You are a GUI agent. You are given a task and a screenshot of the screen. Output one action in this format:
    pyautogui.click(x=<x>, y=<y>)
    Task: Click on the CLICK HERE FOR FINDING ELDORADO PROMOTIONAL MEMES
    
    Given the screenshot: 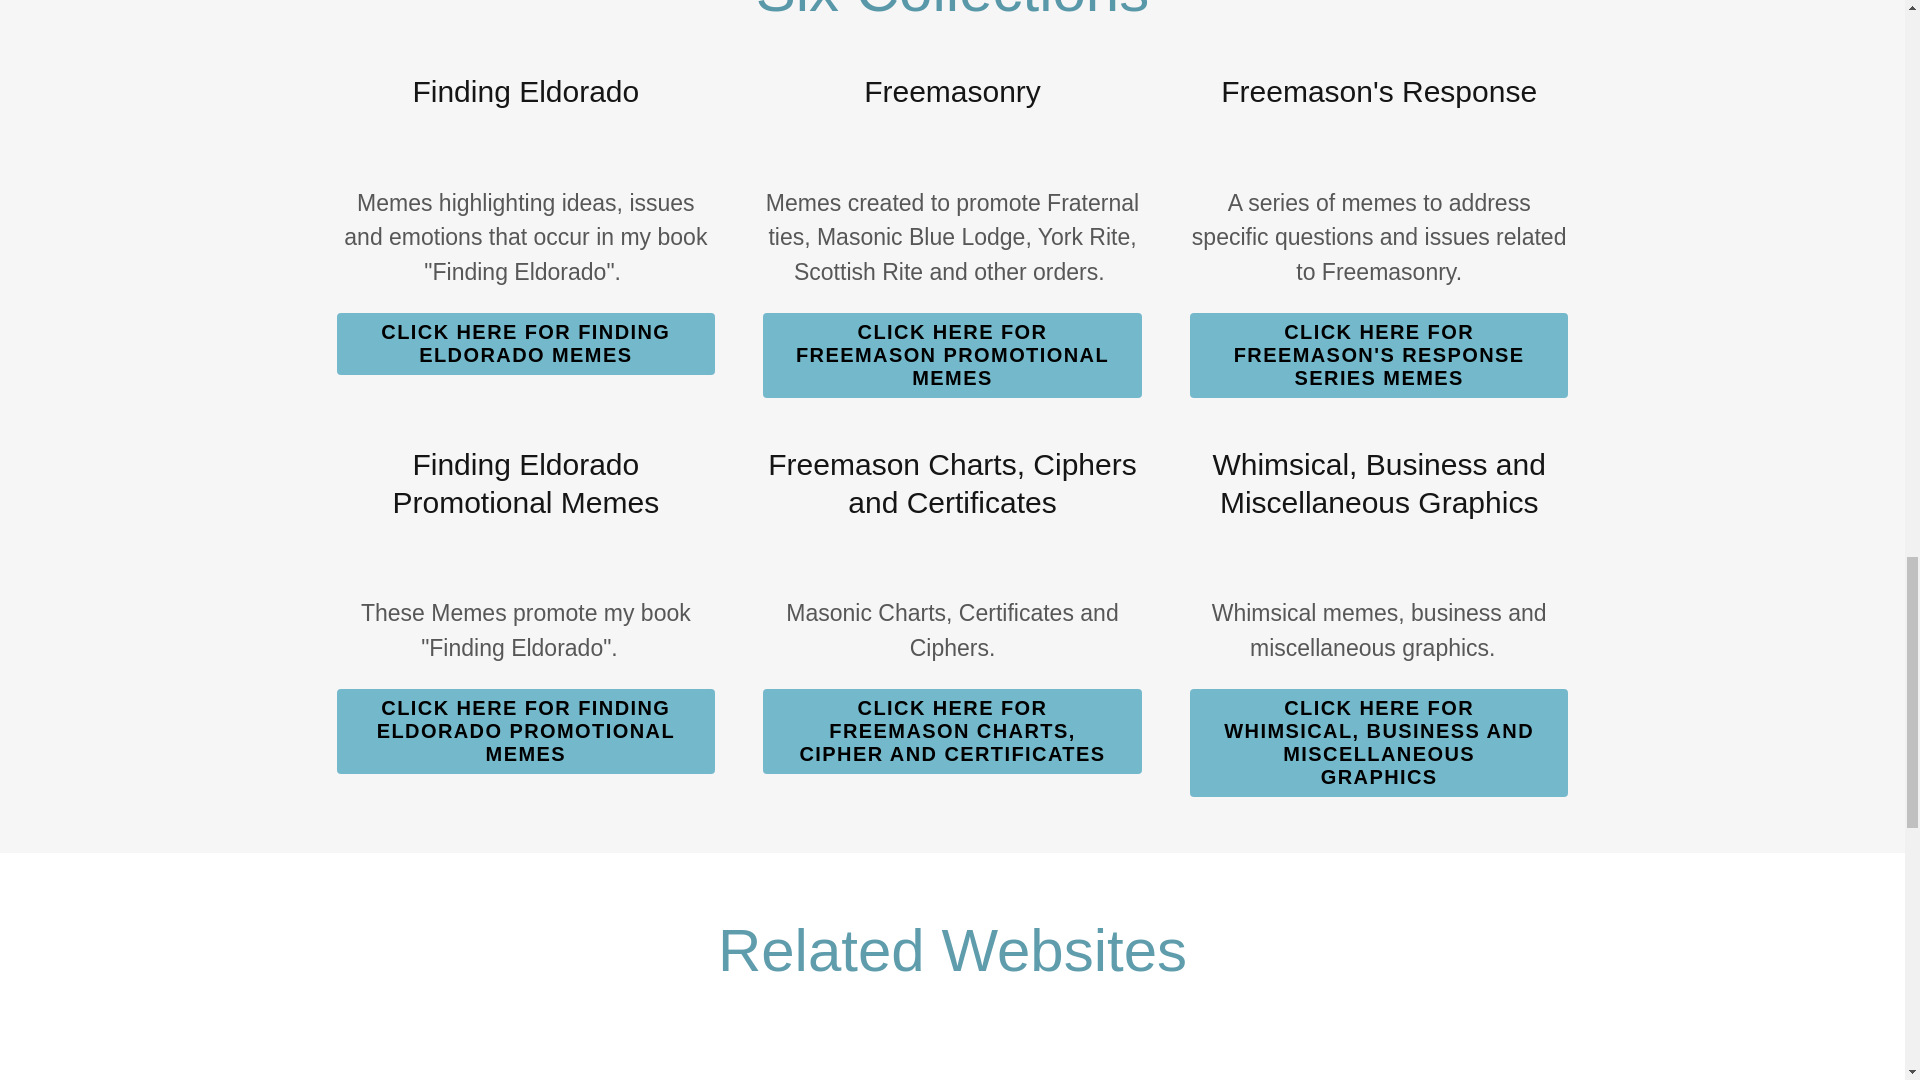 What is the action you would take?
    pyautogui.click(x=526, y=732)
    